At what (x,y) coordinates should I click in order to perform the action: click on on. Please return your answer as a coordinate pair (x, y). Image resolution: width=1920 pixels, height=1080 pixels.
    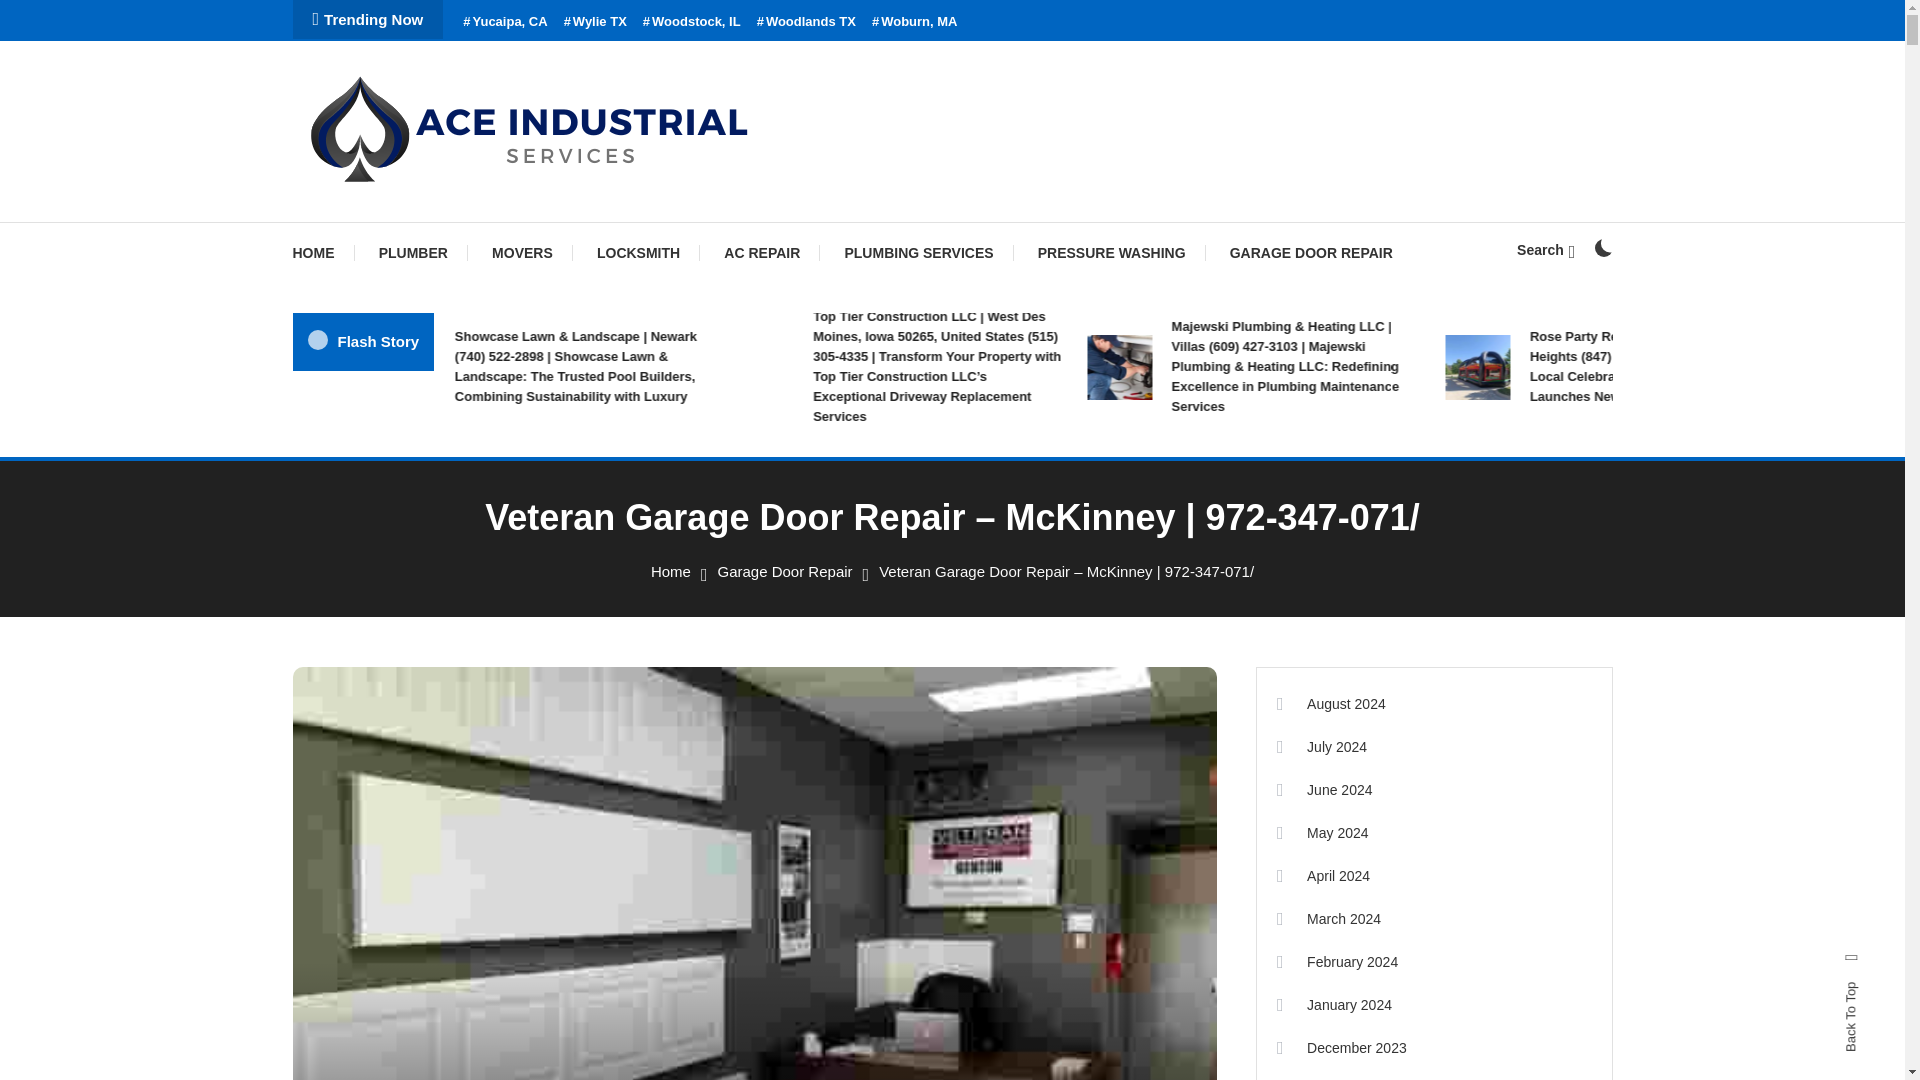
    Looking at the image, I should click on (1602, 248).